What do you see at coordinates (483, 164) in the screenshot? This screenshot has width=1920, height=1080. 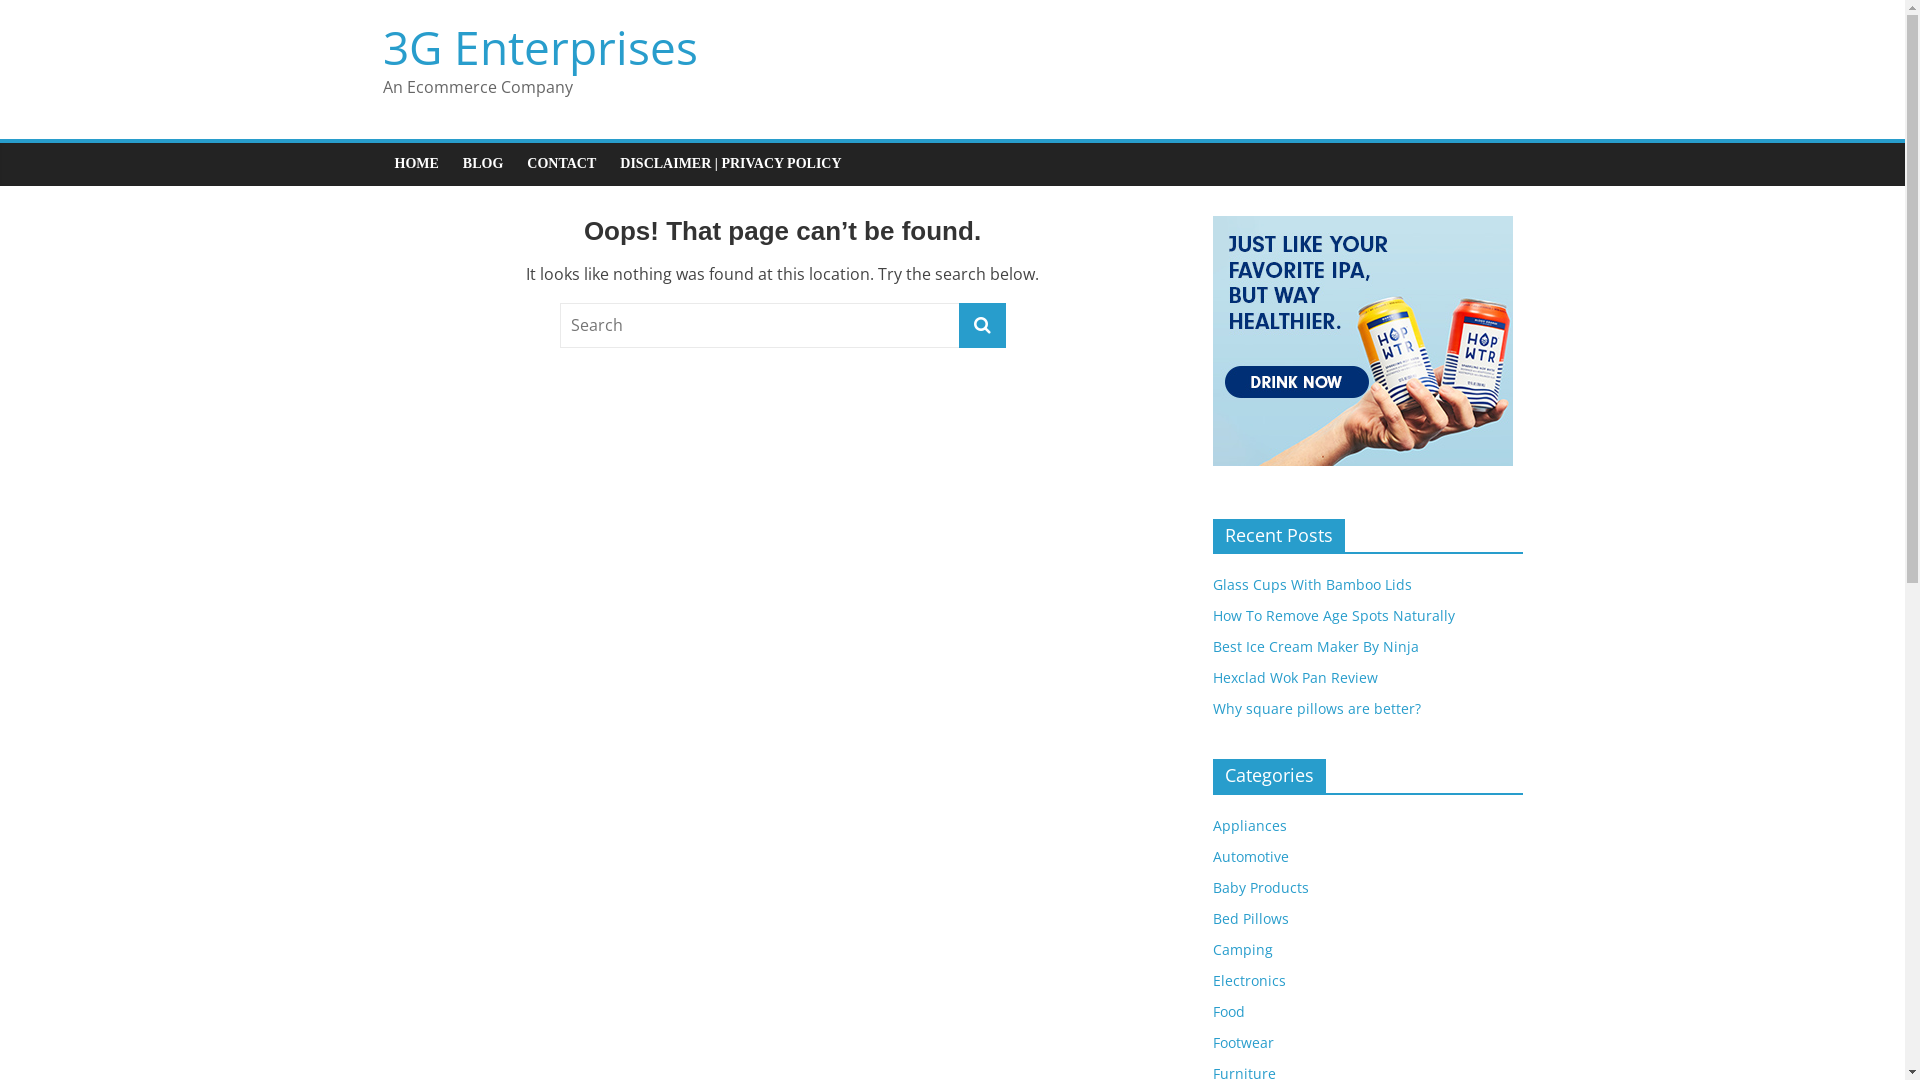 I see `BLOG` at bounding box center [483, 164].